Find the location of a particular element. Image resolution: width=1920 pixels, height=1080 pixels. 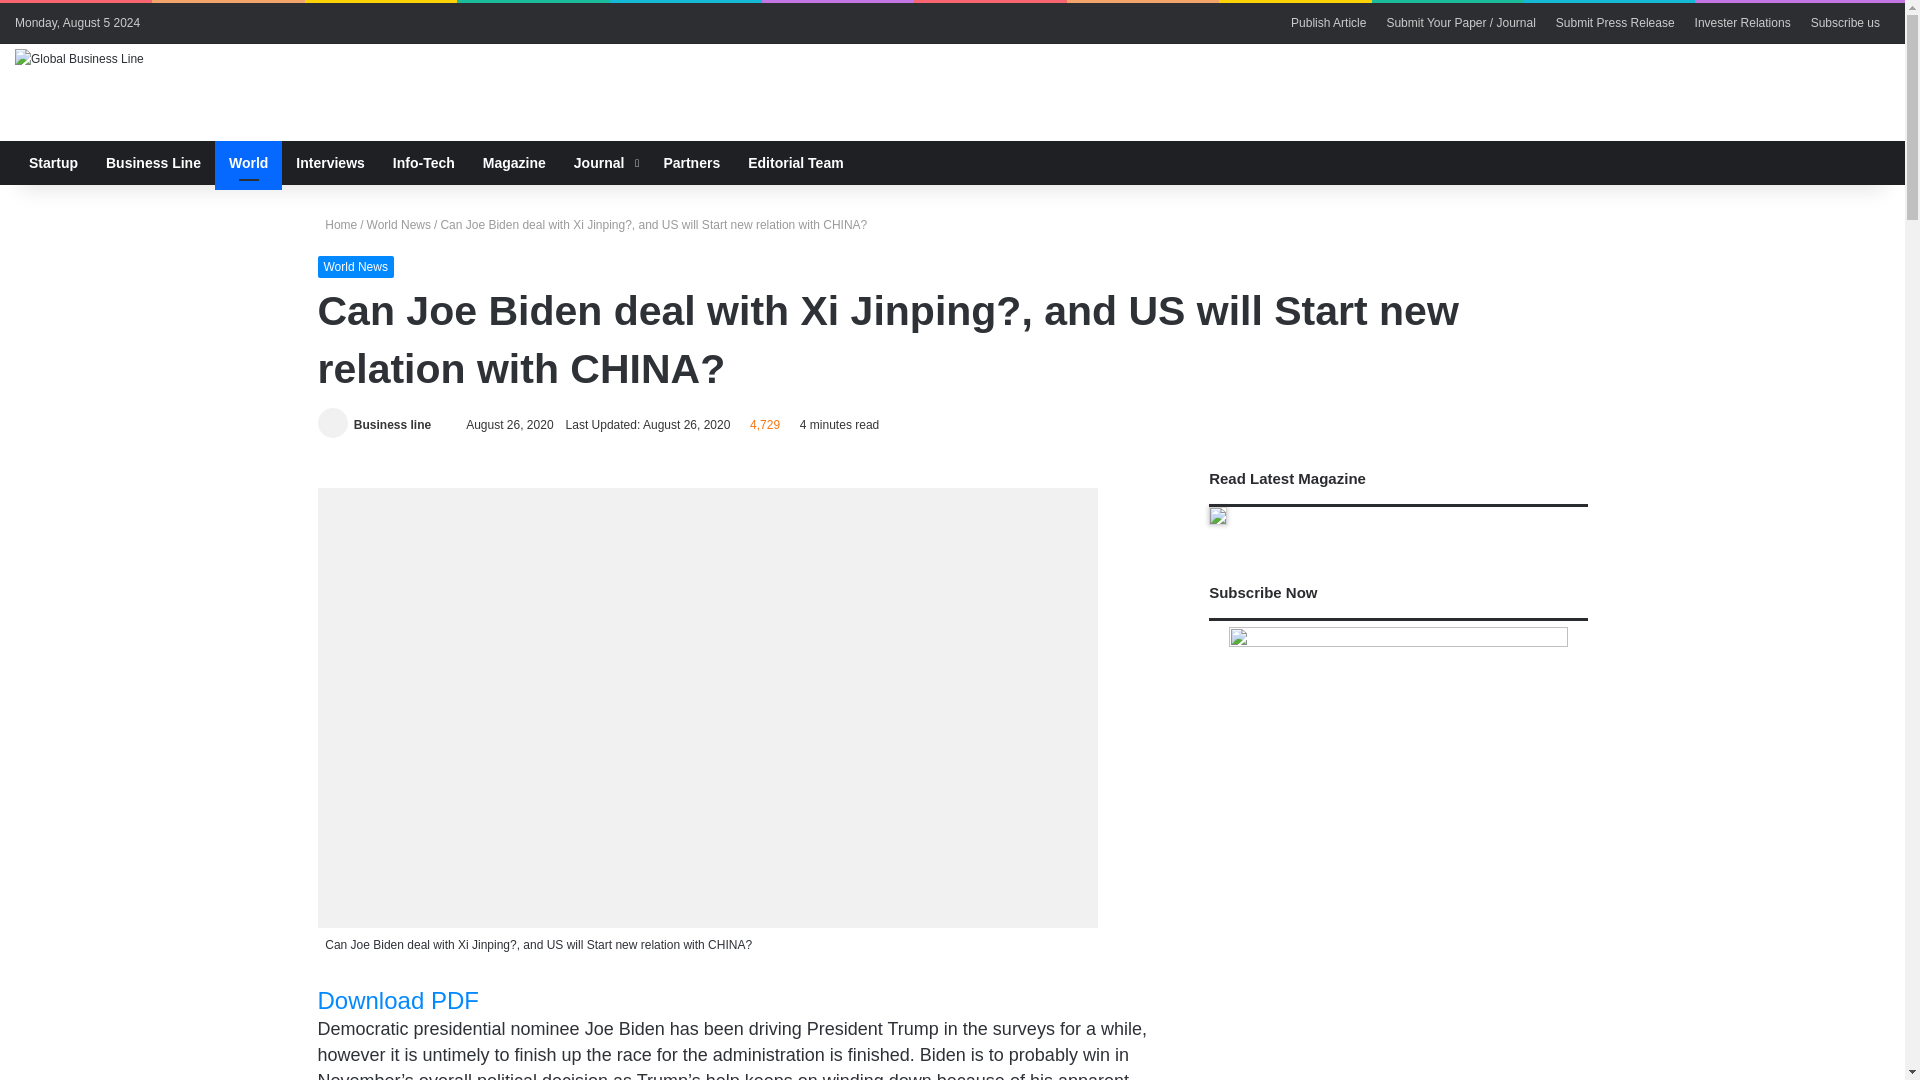

Submit Press Release is located at coordinates (1615, 23).